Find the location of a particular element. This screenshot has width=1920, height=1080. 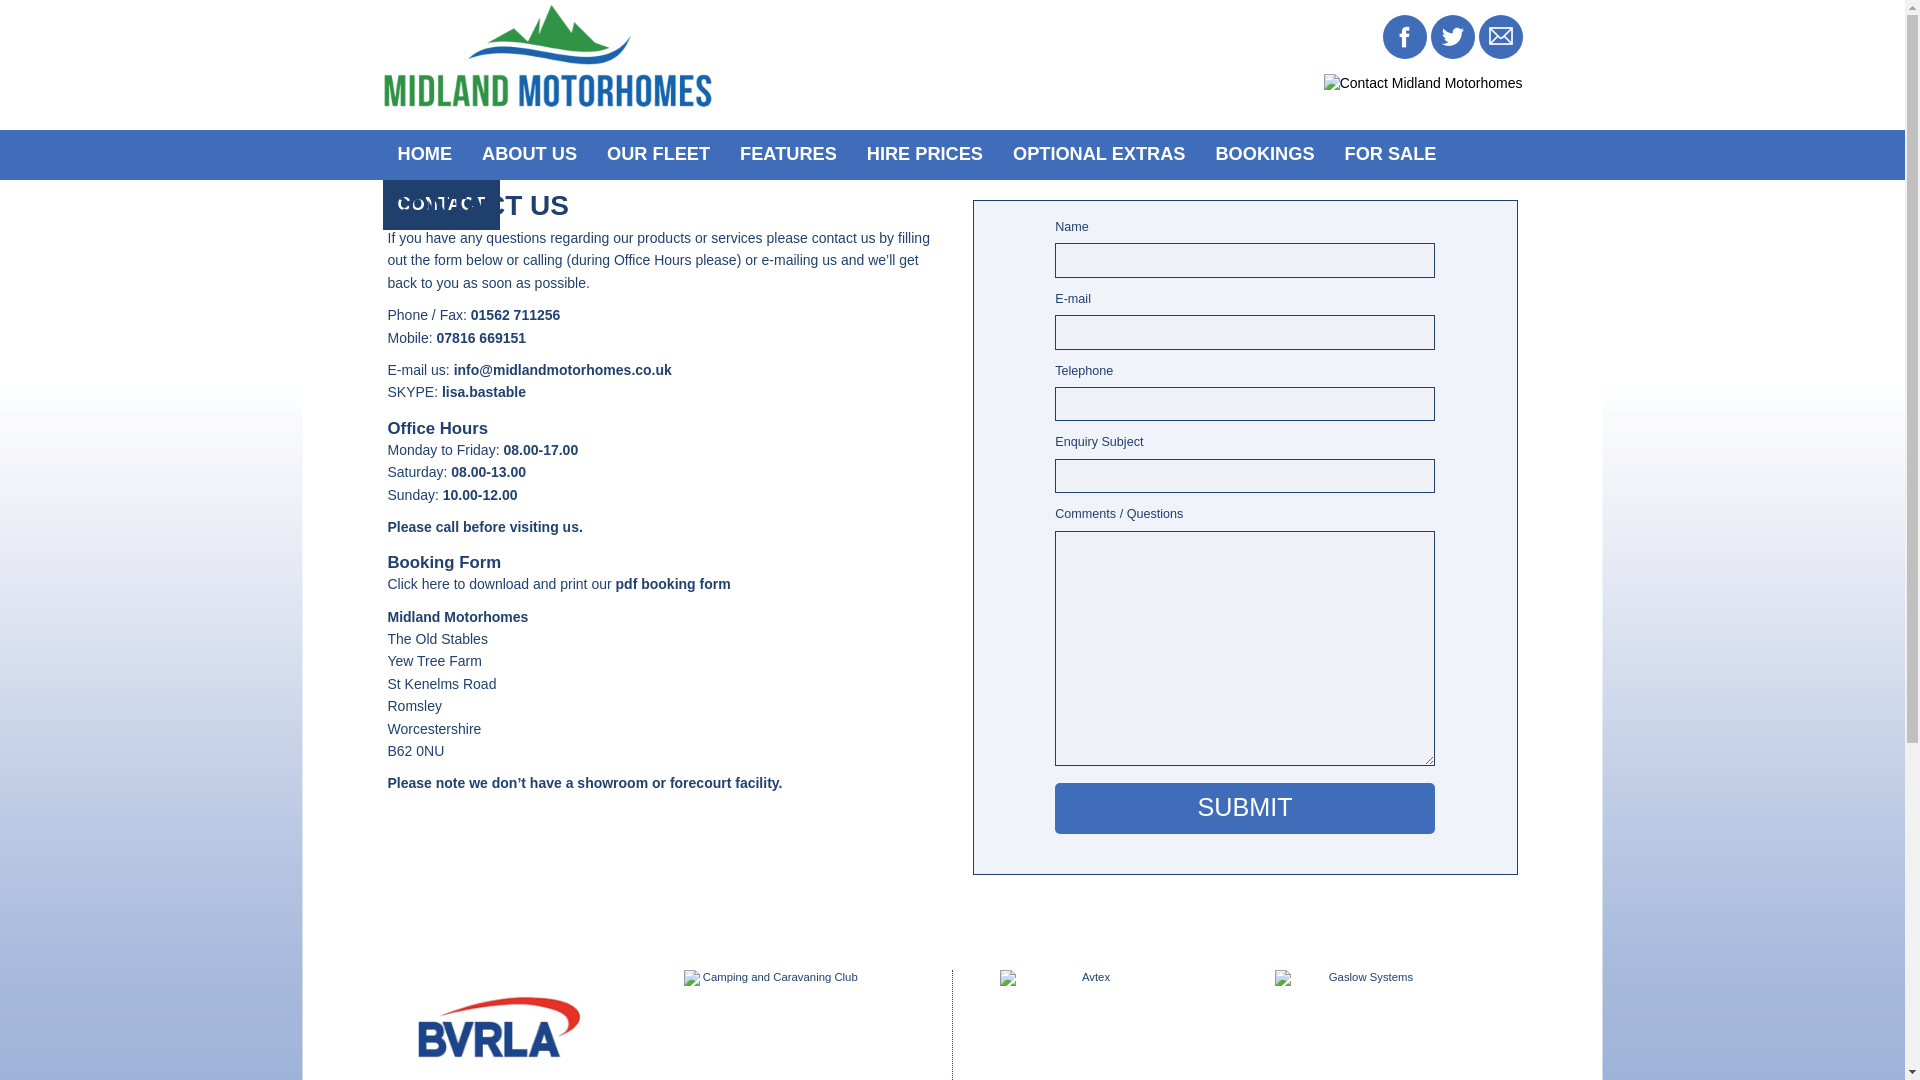

BOOKINGS is located at coordinates (1264, 154).